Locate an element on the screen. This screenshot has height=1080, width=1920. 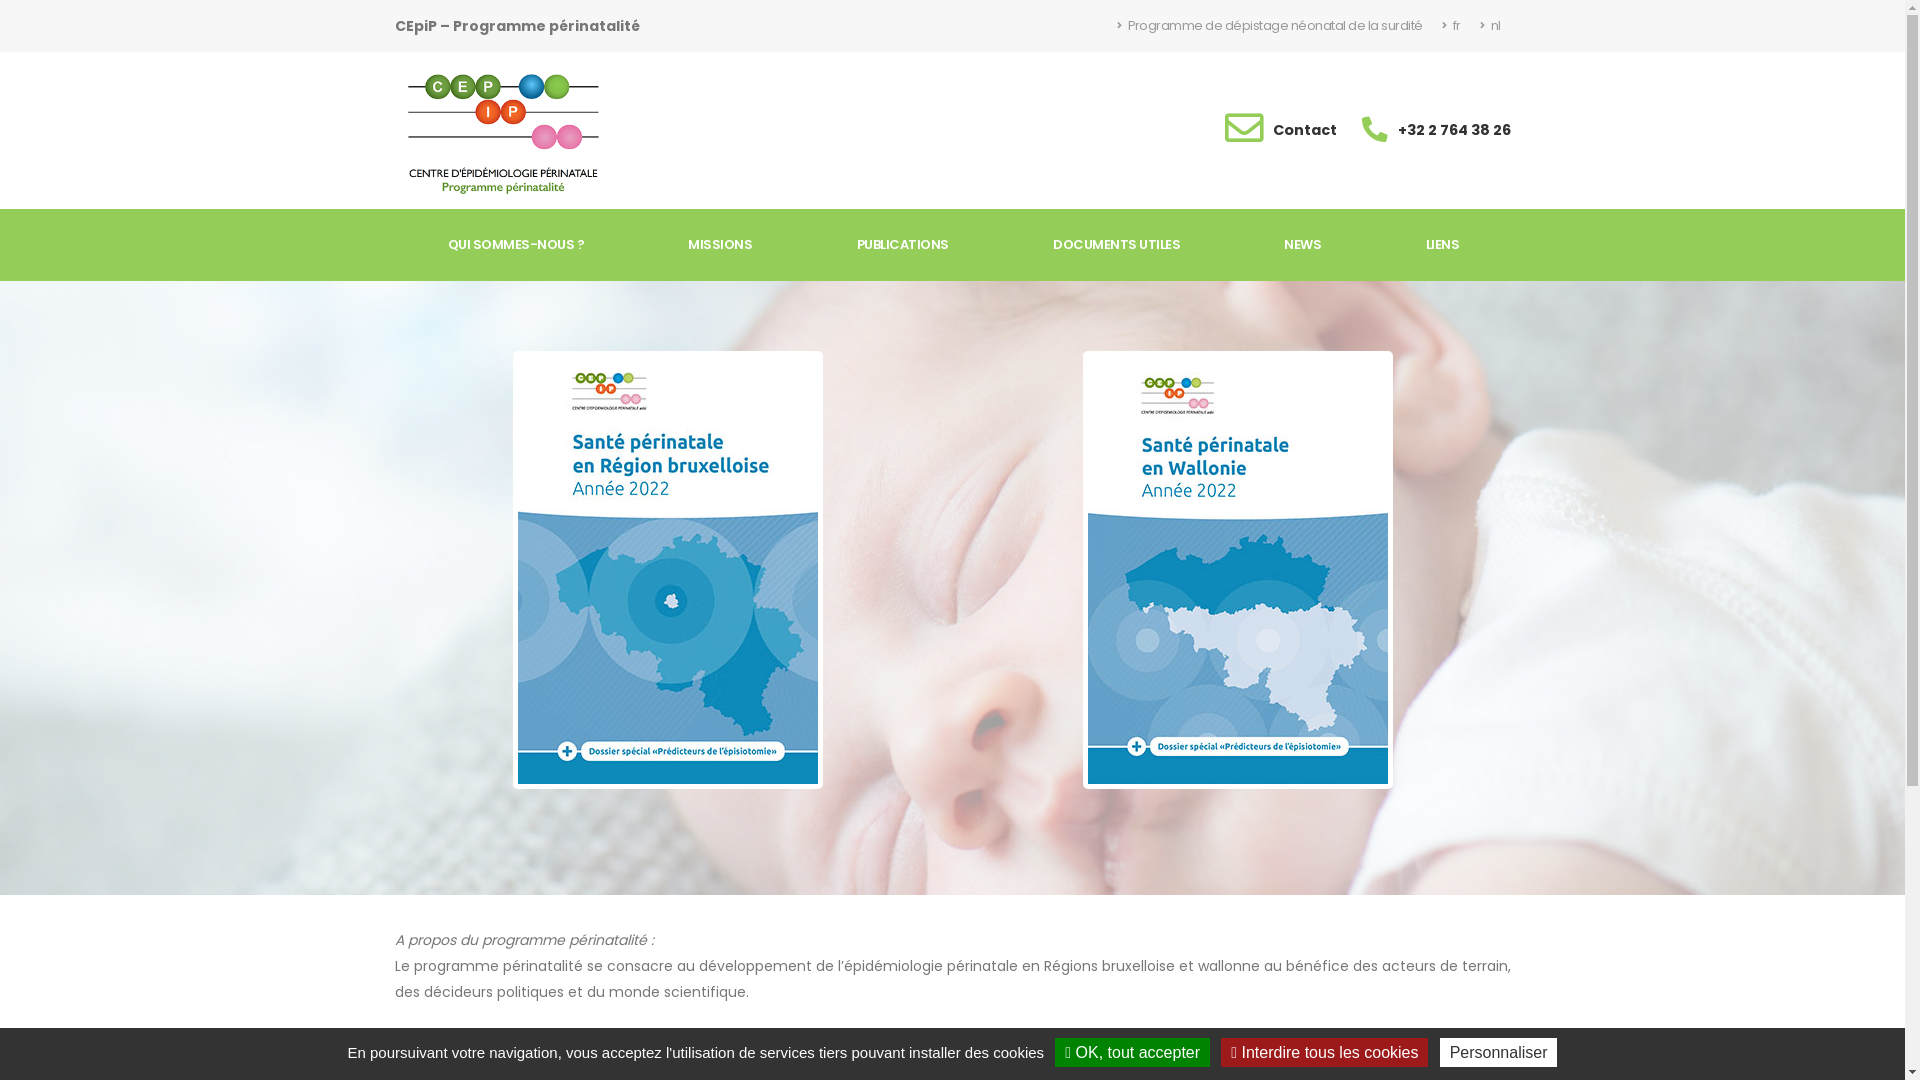
+32 2 764 38 26 is located at coordinates (1454, 130).